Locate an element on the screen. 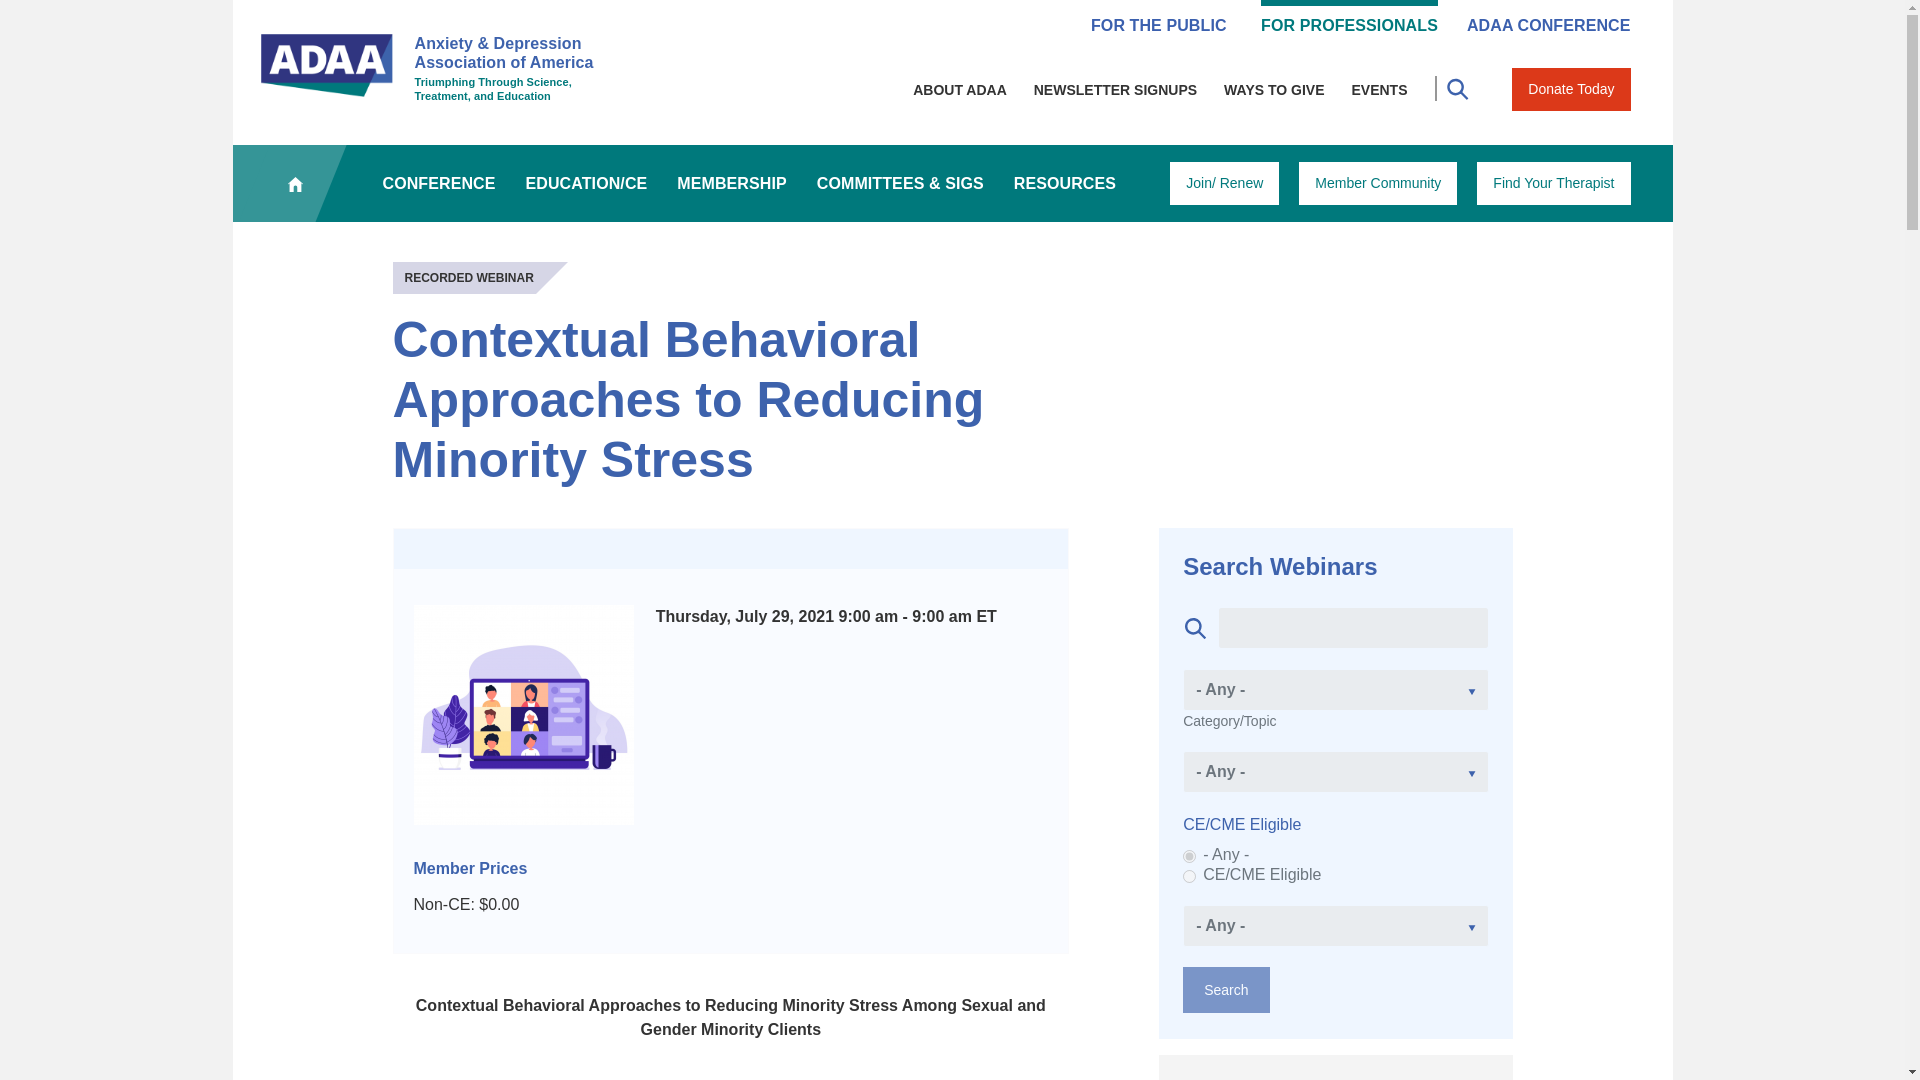 The image size is (1920, 1080). 1 is located at coordinates (1189, 876).